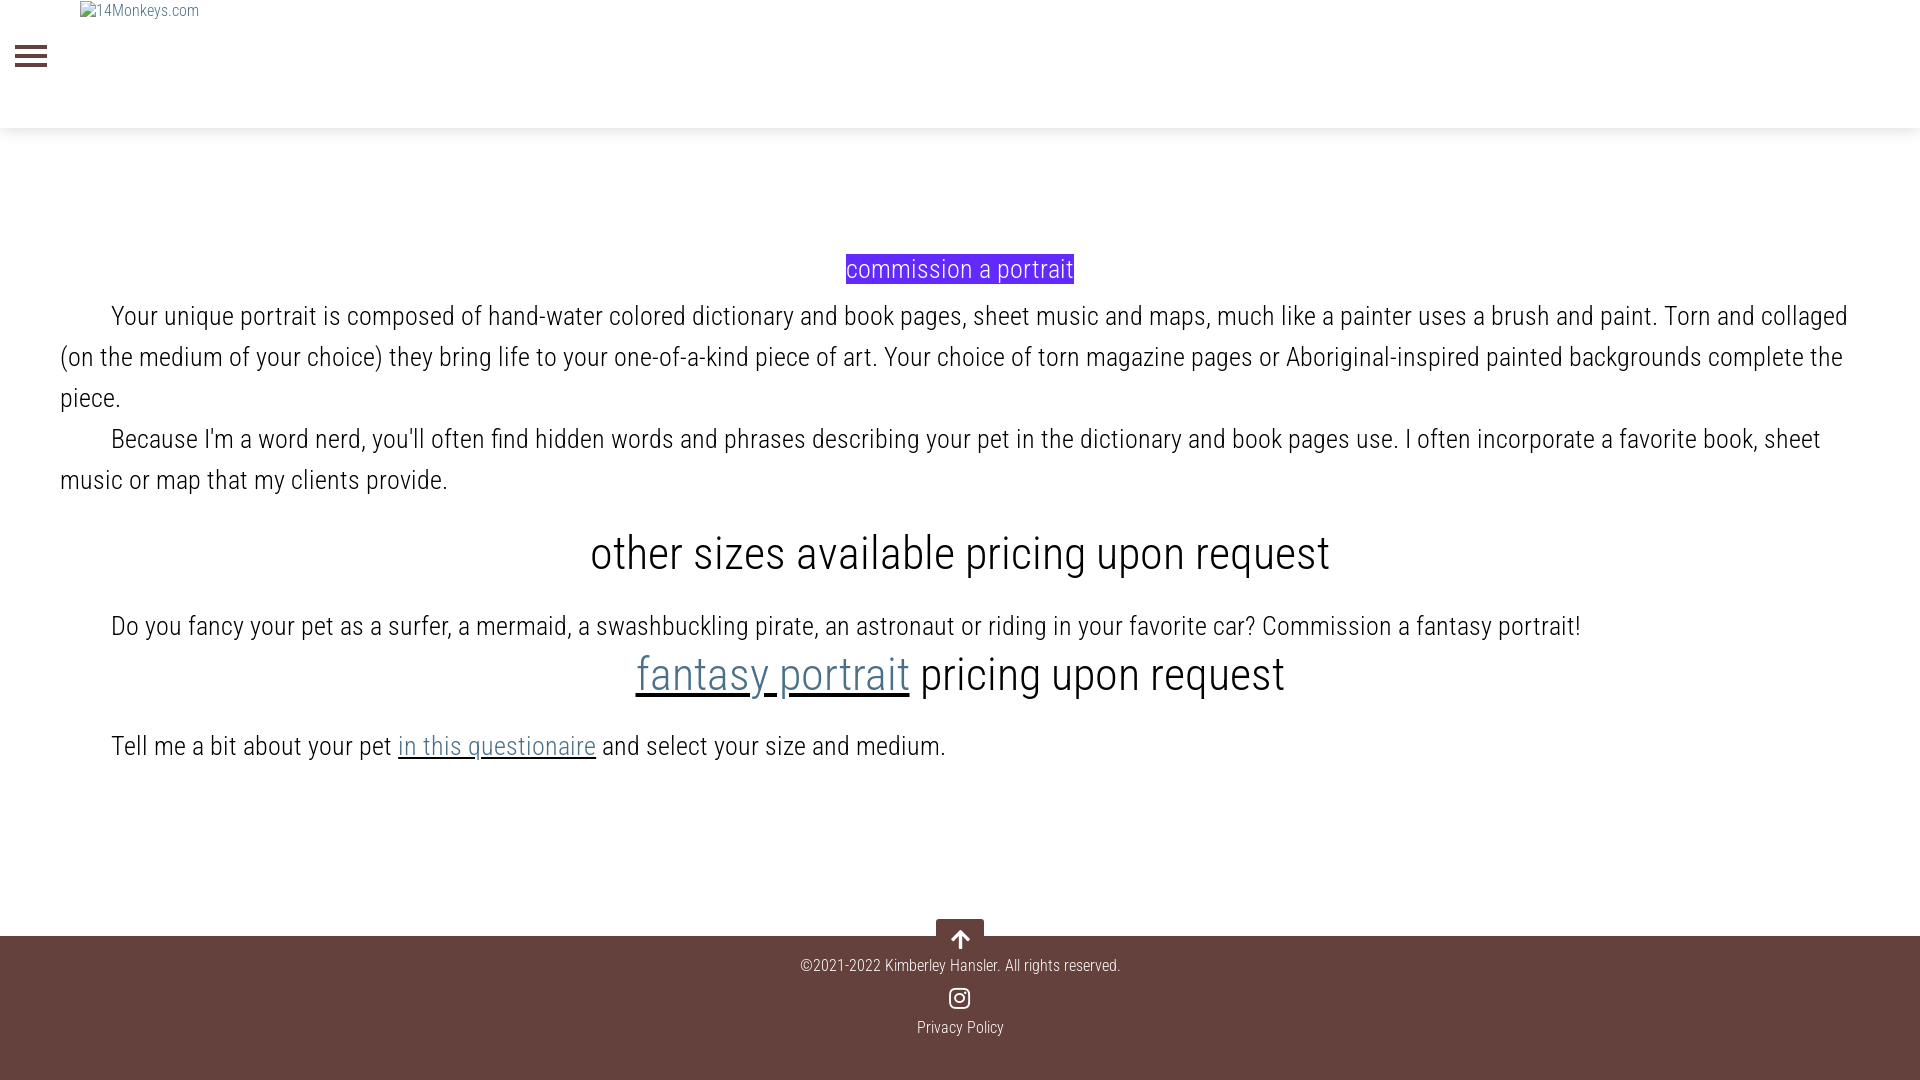 The height and width of the screenshot is (1080, 1920). I want to click on in this questionaire, so click(497, 746).